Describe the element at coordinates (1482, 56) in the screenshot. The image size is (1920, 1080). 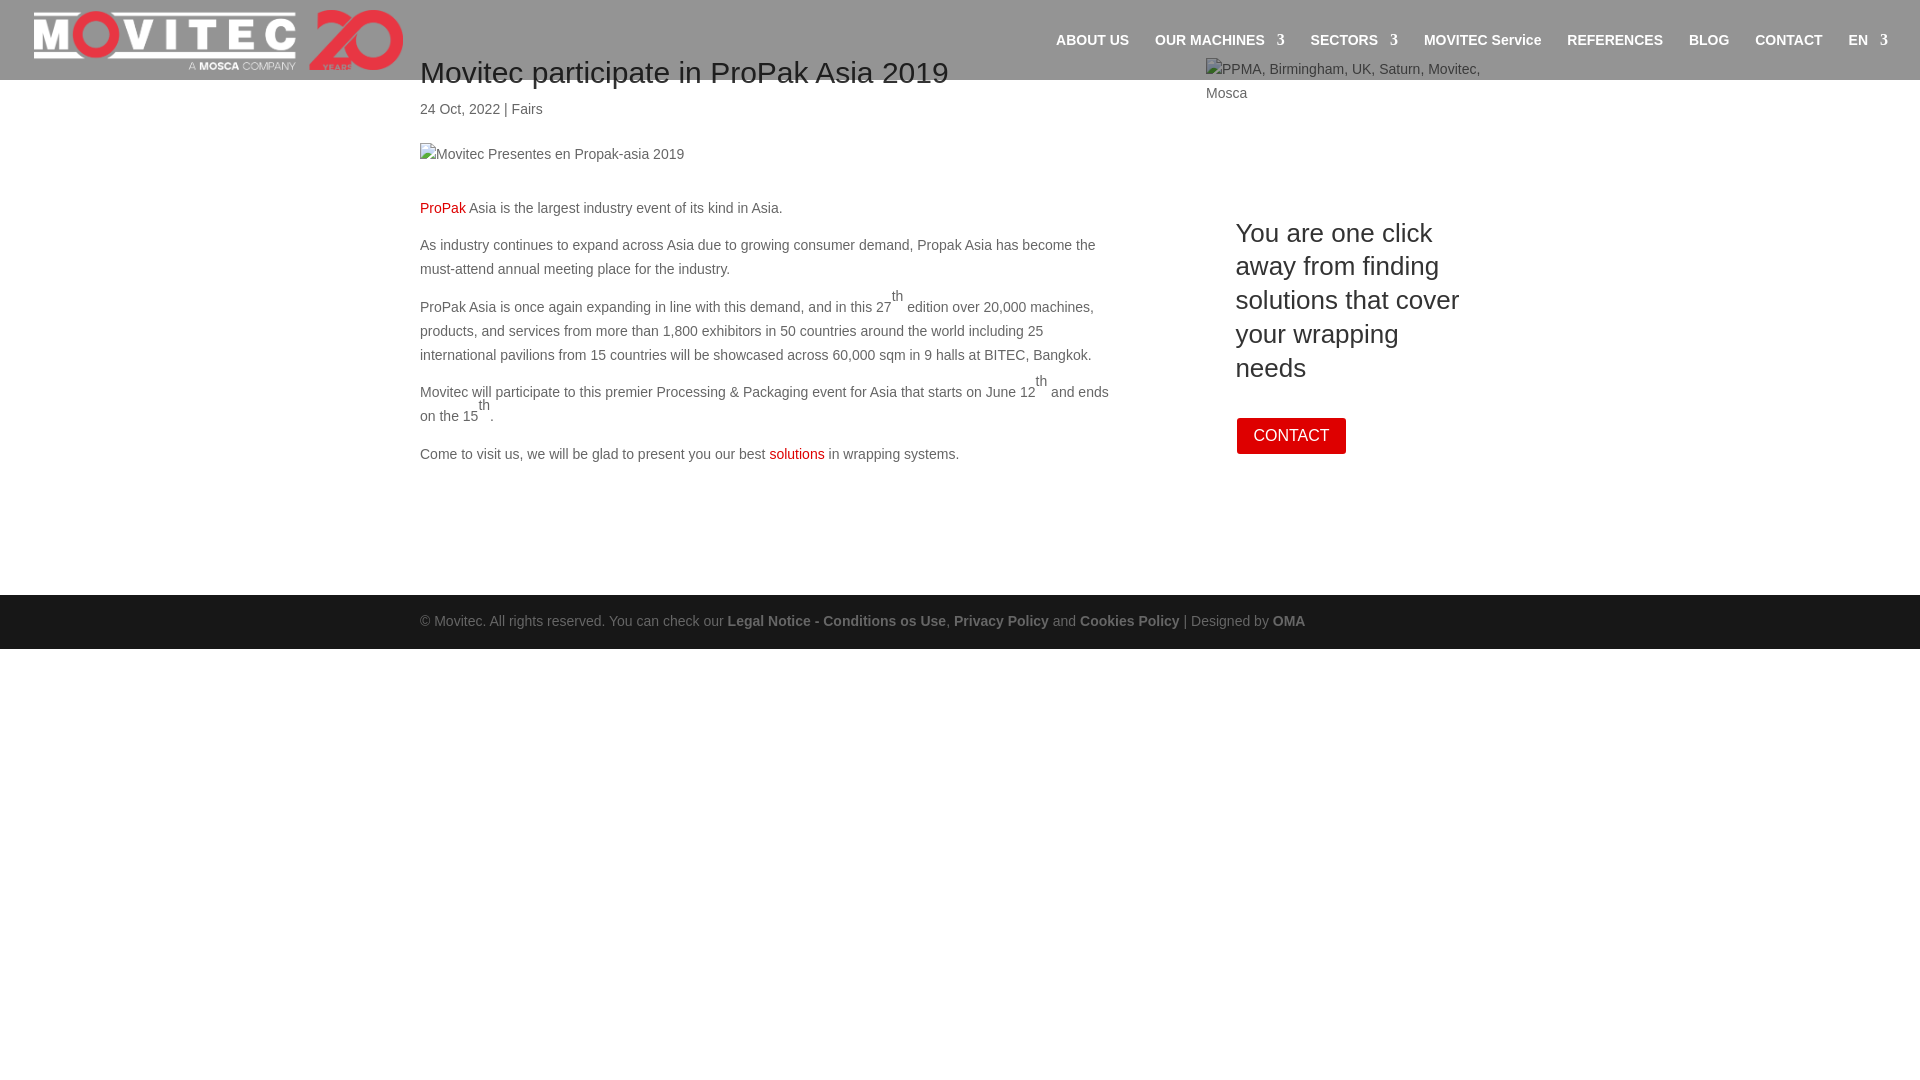
I see `MOVITEC Service` at that location.